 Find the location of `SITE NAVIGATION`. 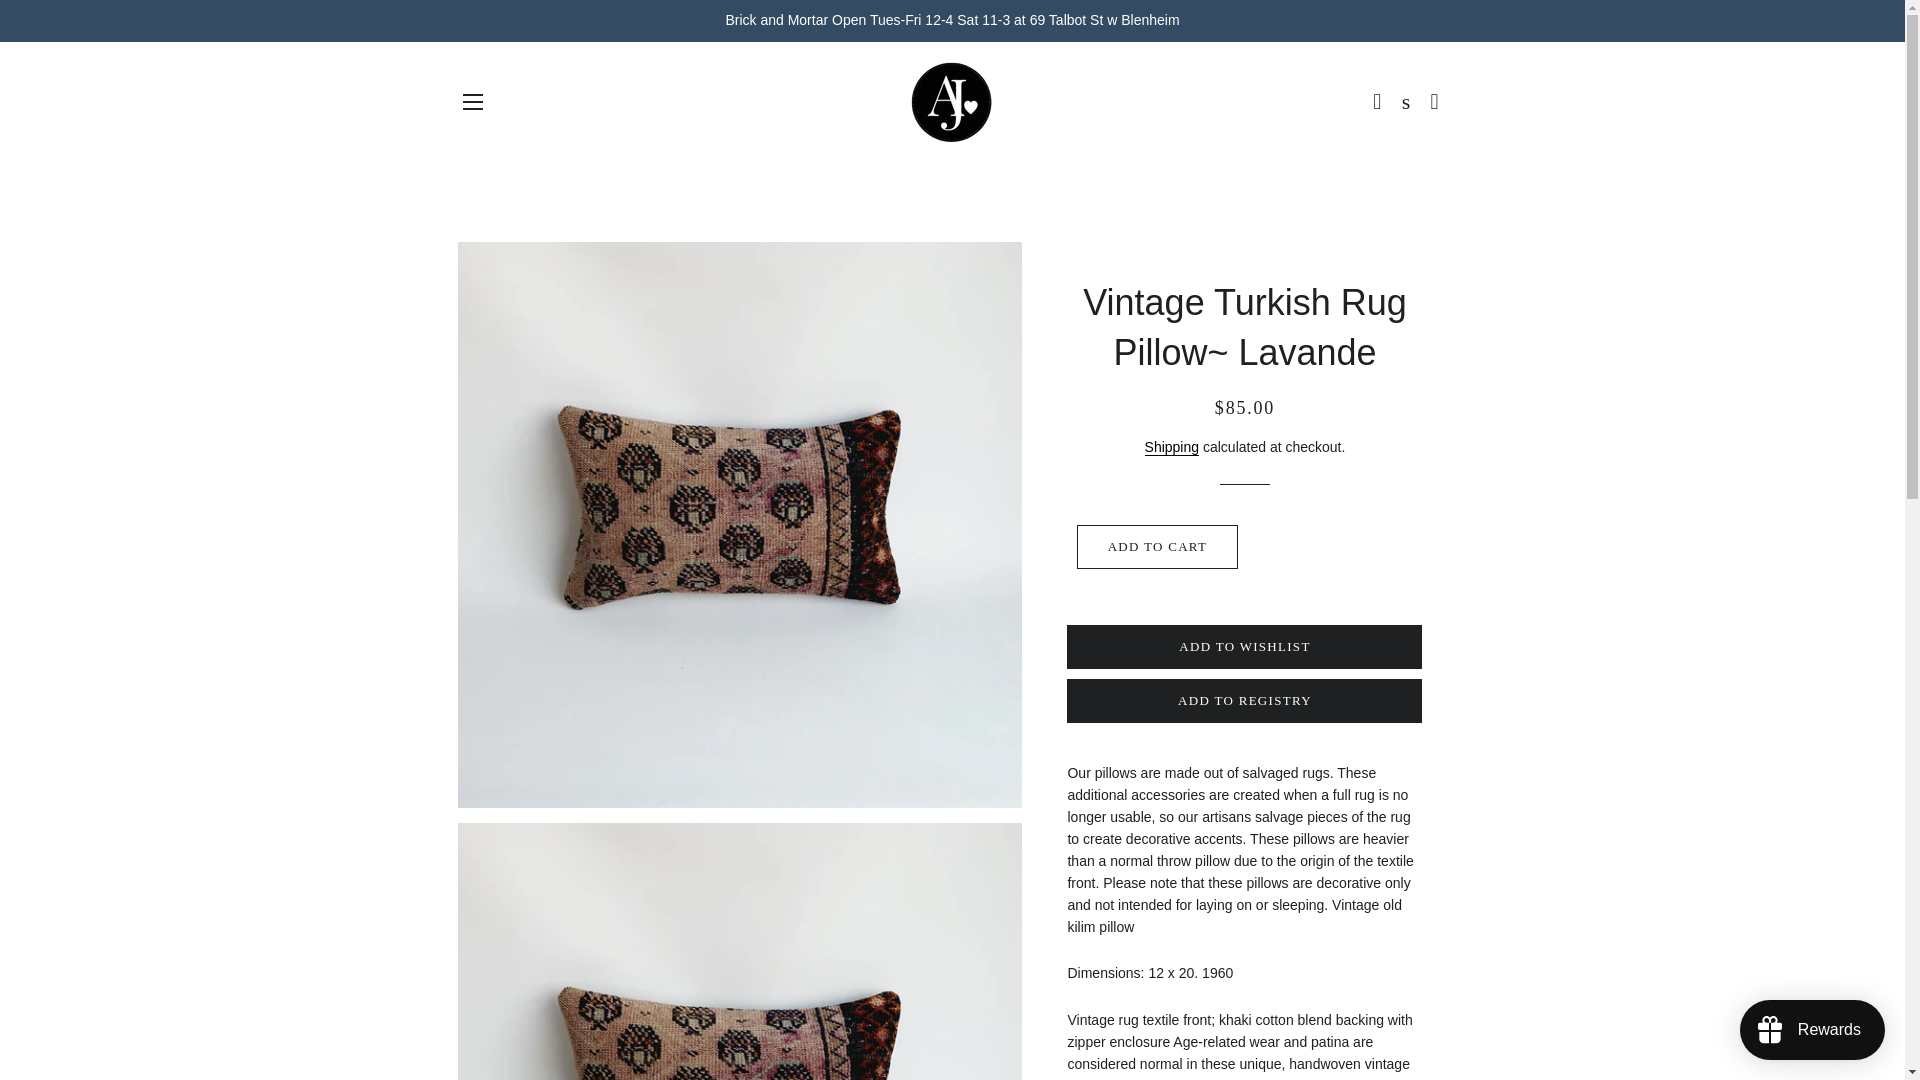

SITE NAVIGATION is located at coordinates (472, 102).